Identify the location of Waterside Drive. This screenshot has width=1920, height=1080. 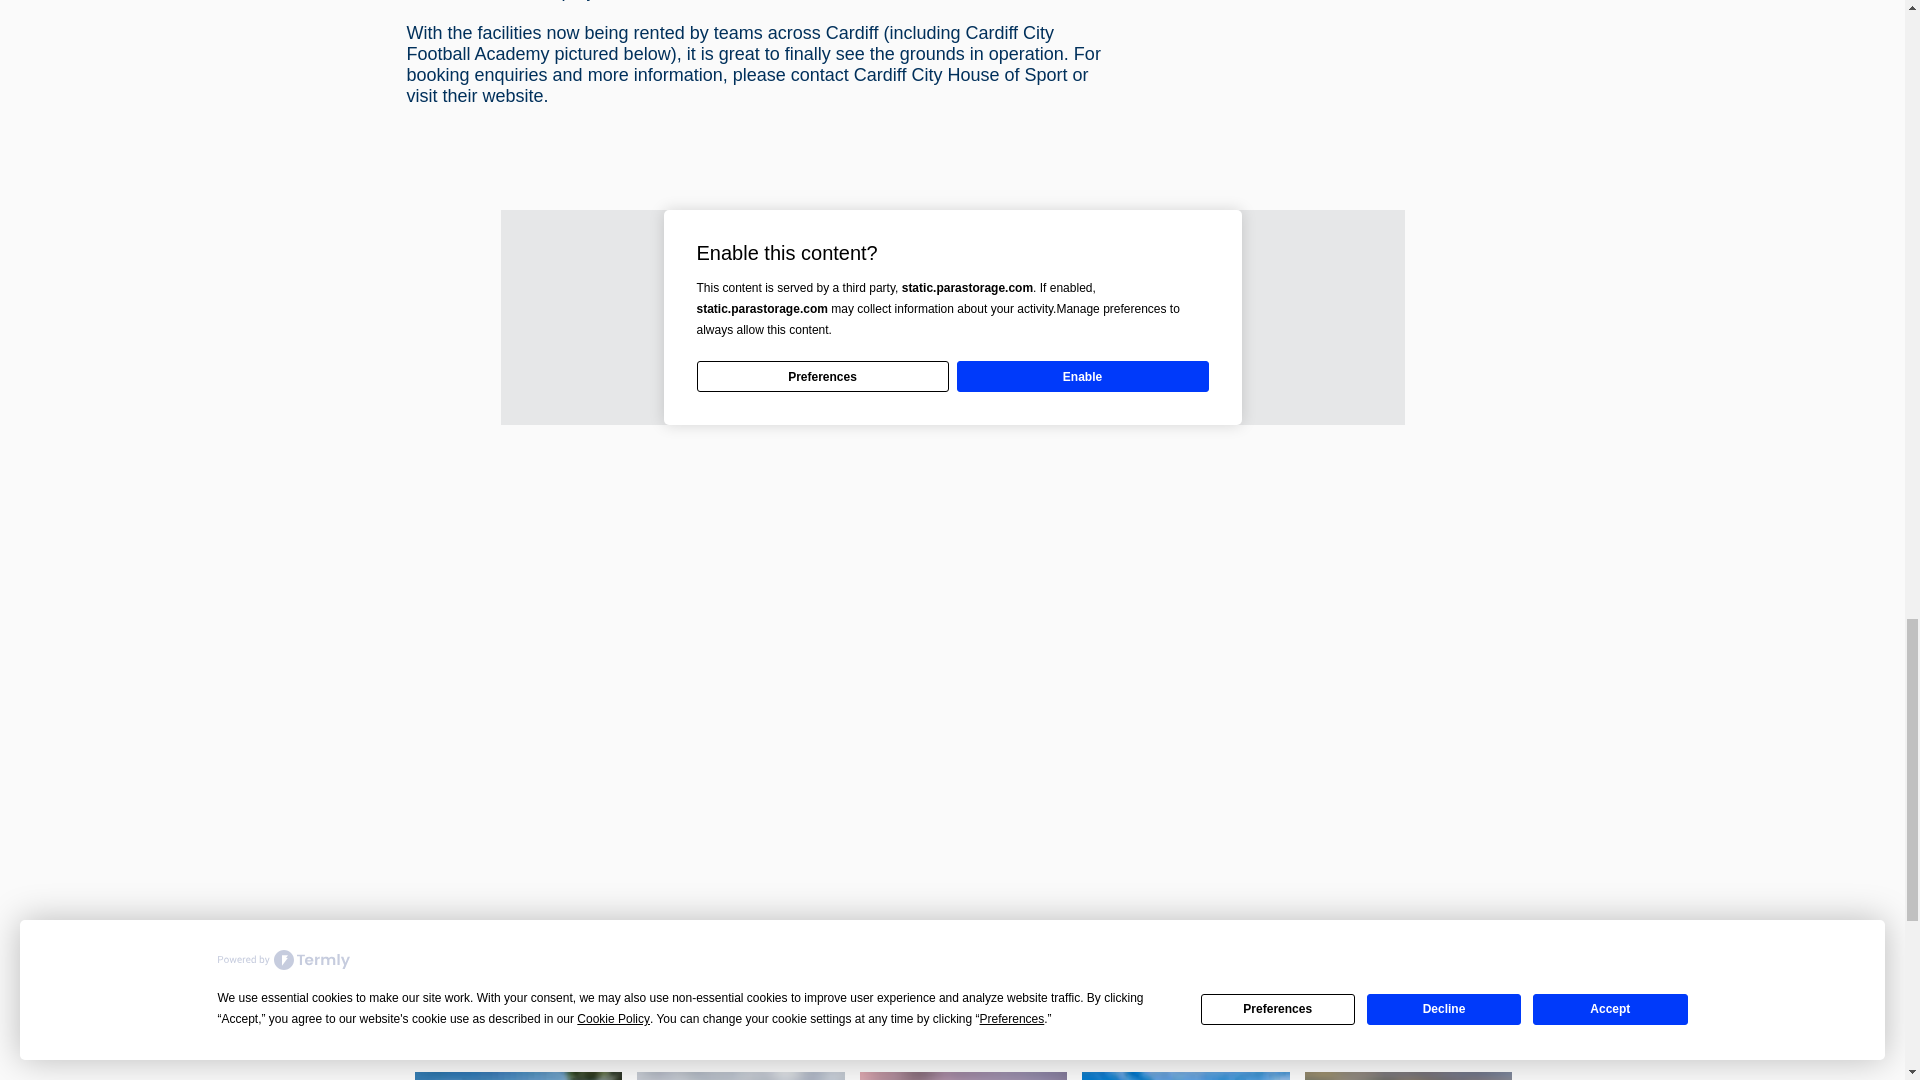
(964, 1076).